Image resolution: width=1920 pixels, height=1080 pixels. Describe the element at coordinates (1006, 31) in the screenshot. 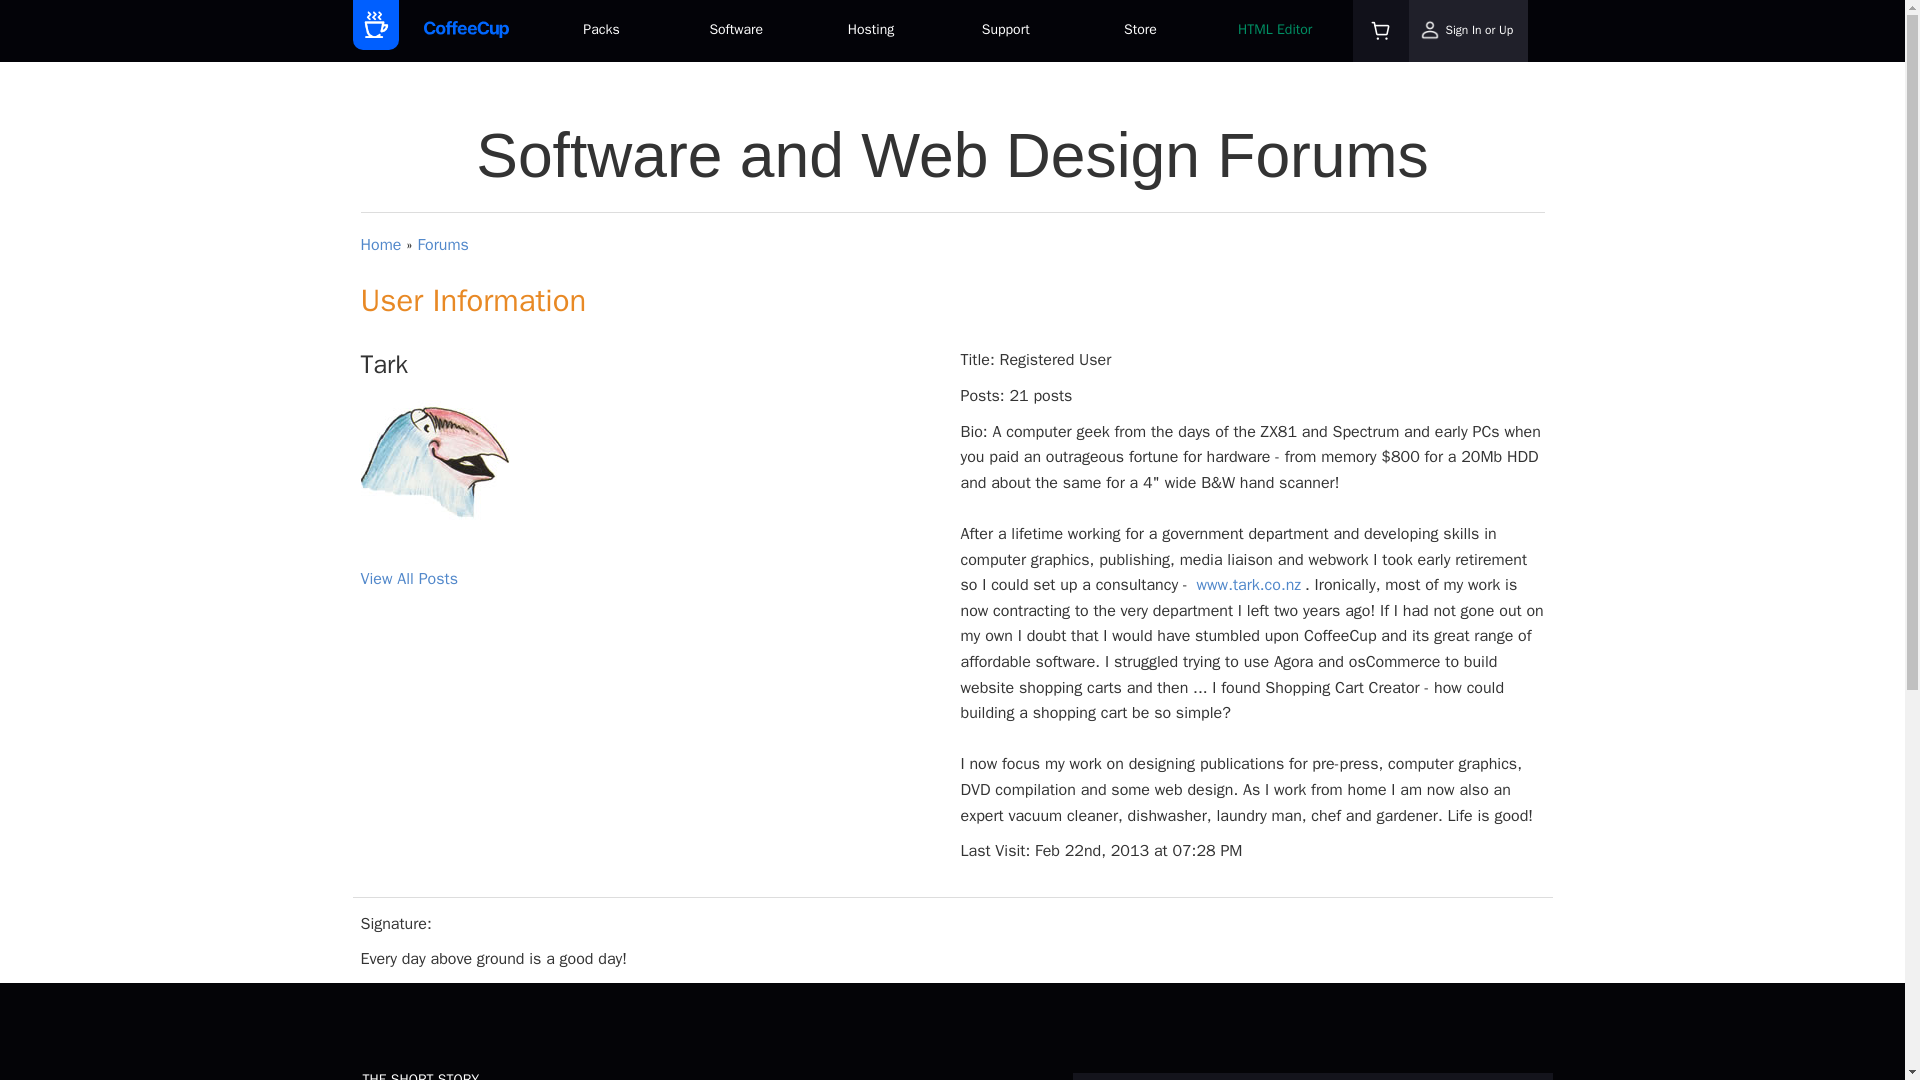

I see `Support` at that location.